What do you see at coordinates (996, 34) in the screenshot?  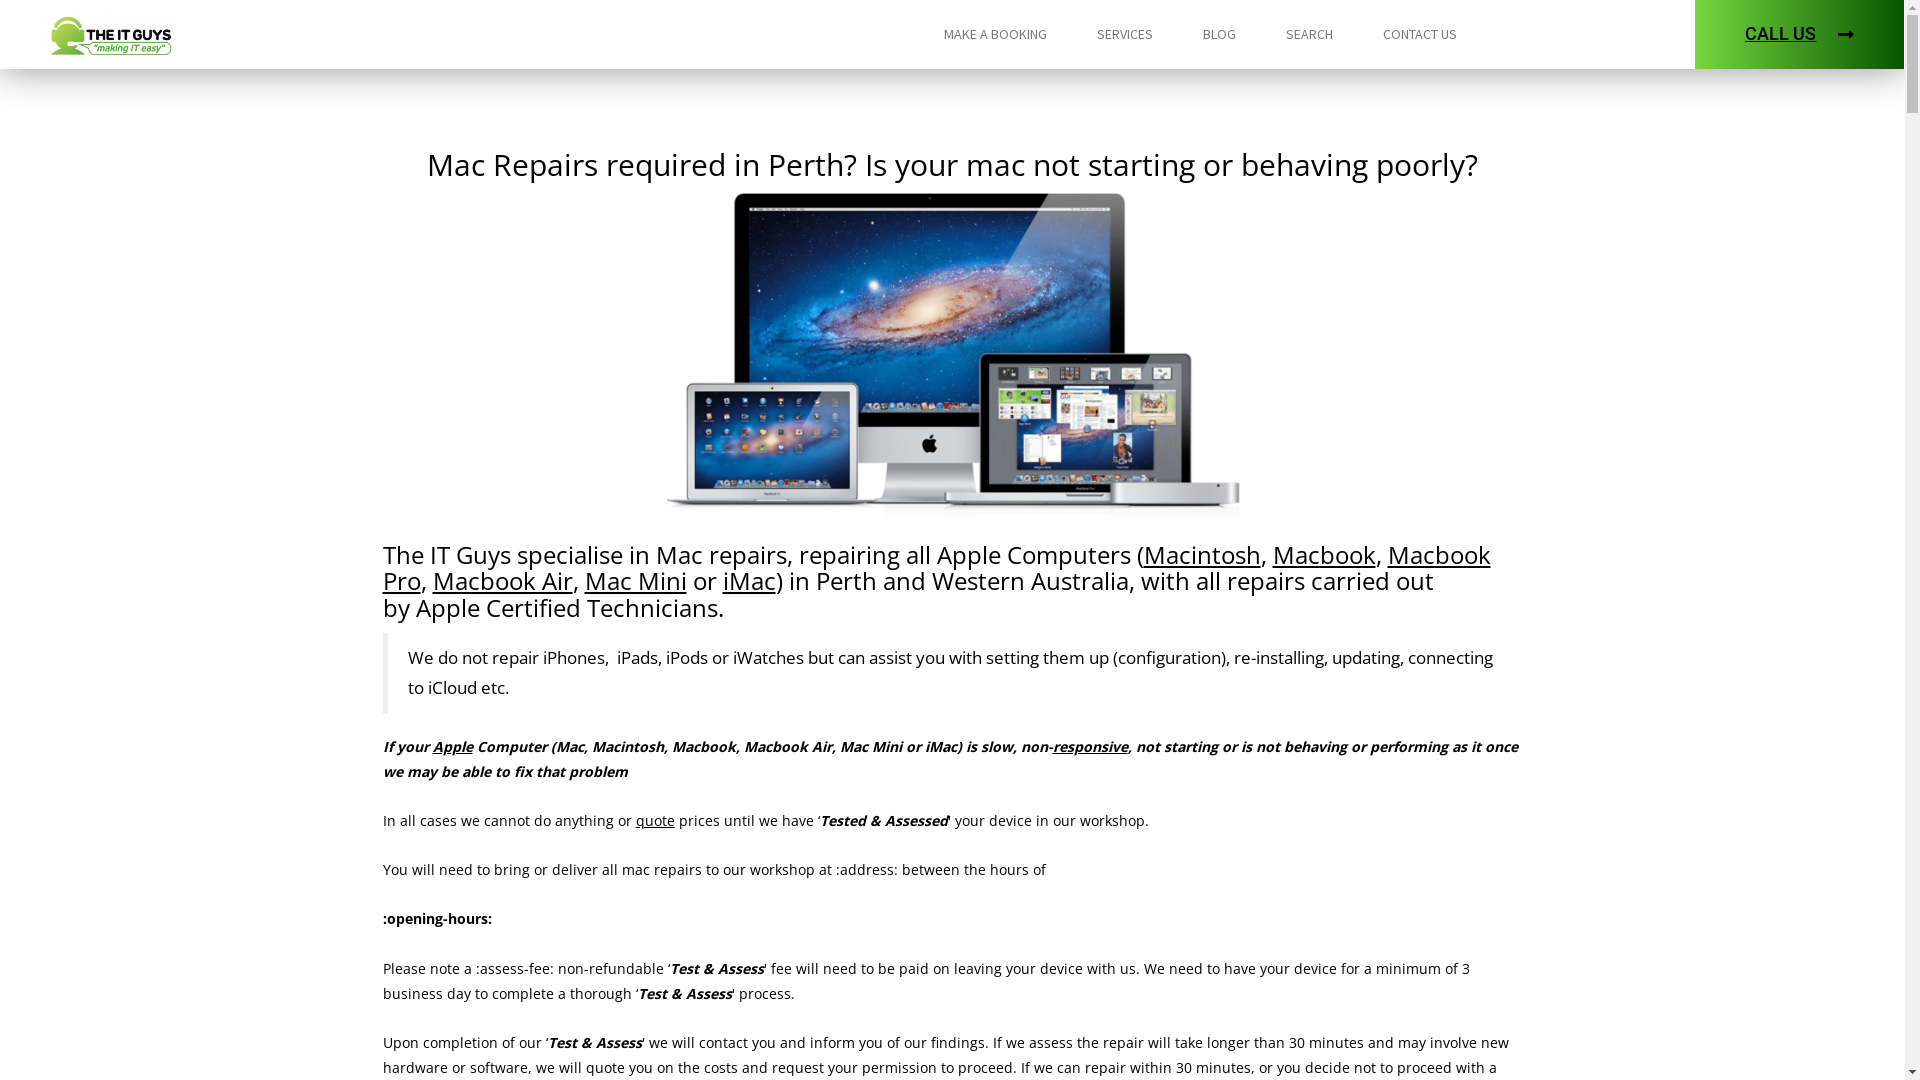 I see `MAKE A BOOKING` at bounding box center [996, 34].